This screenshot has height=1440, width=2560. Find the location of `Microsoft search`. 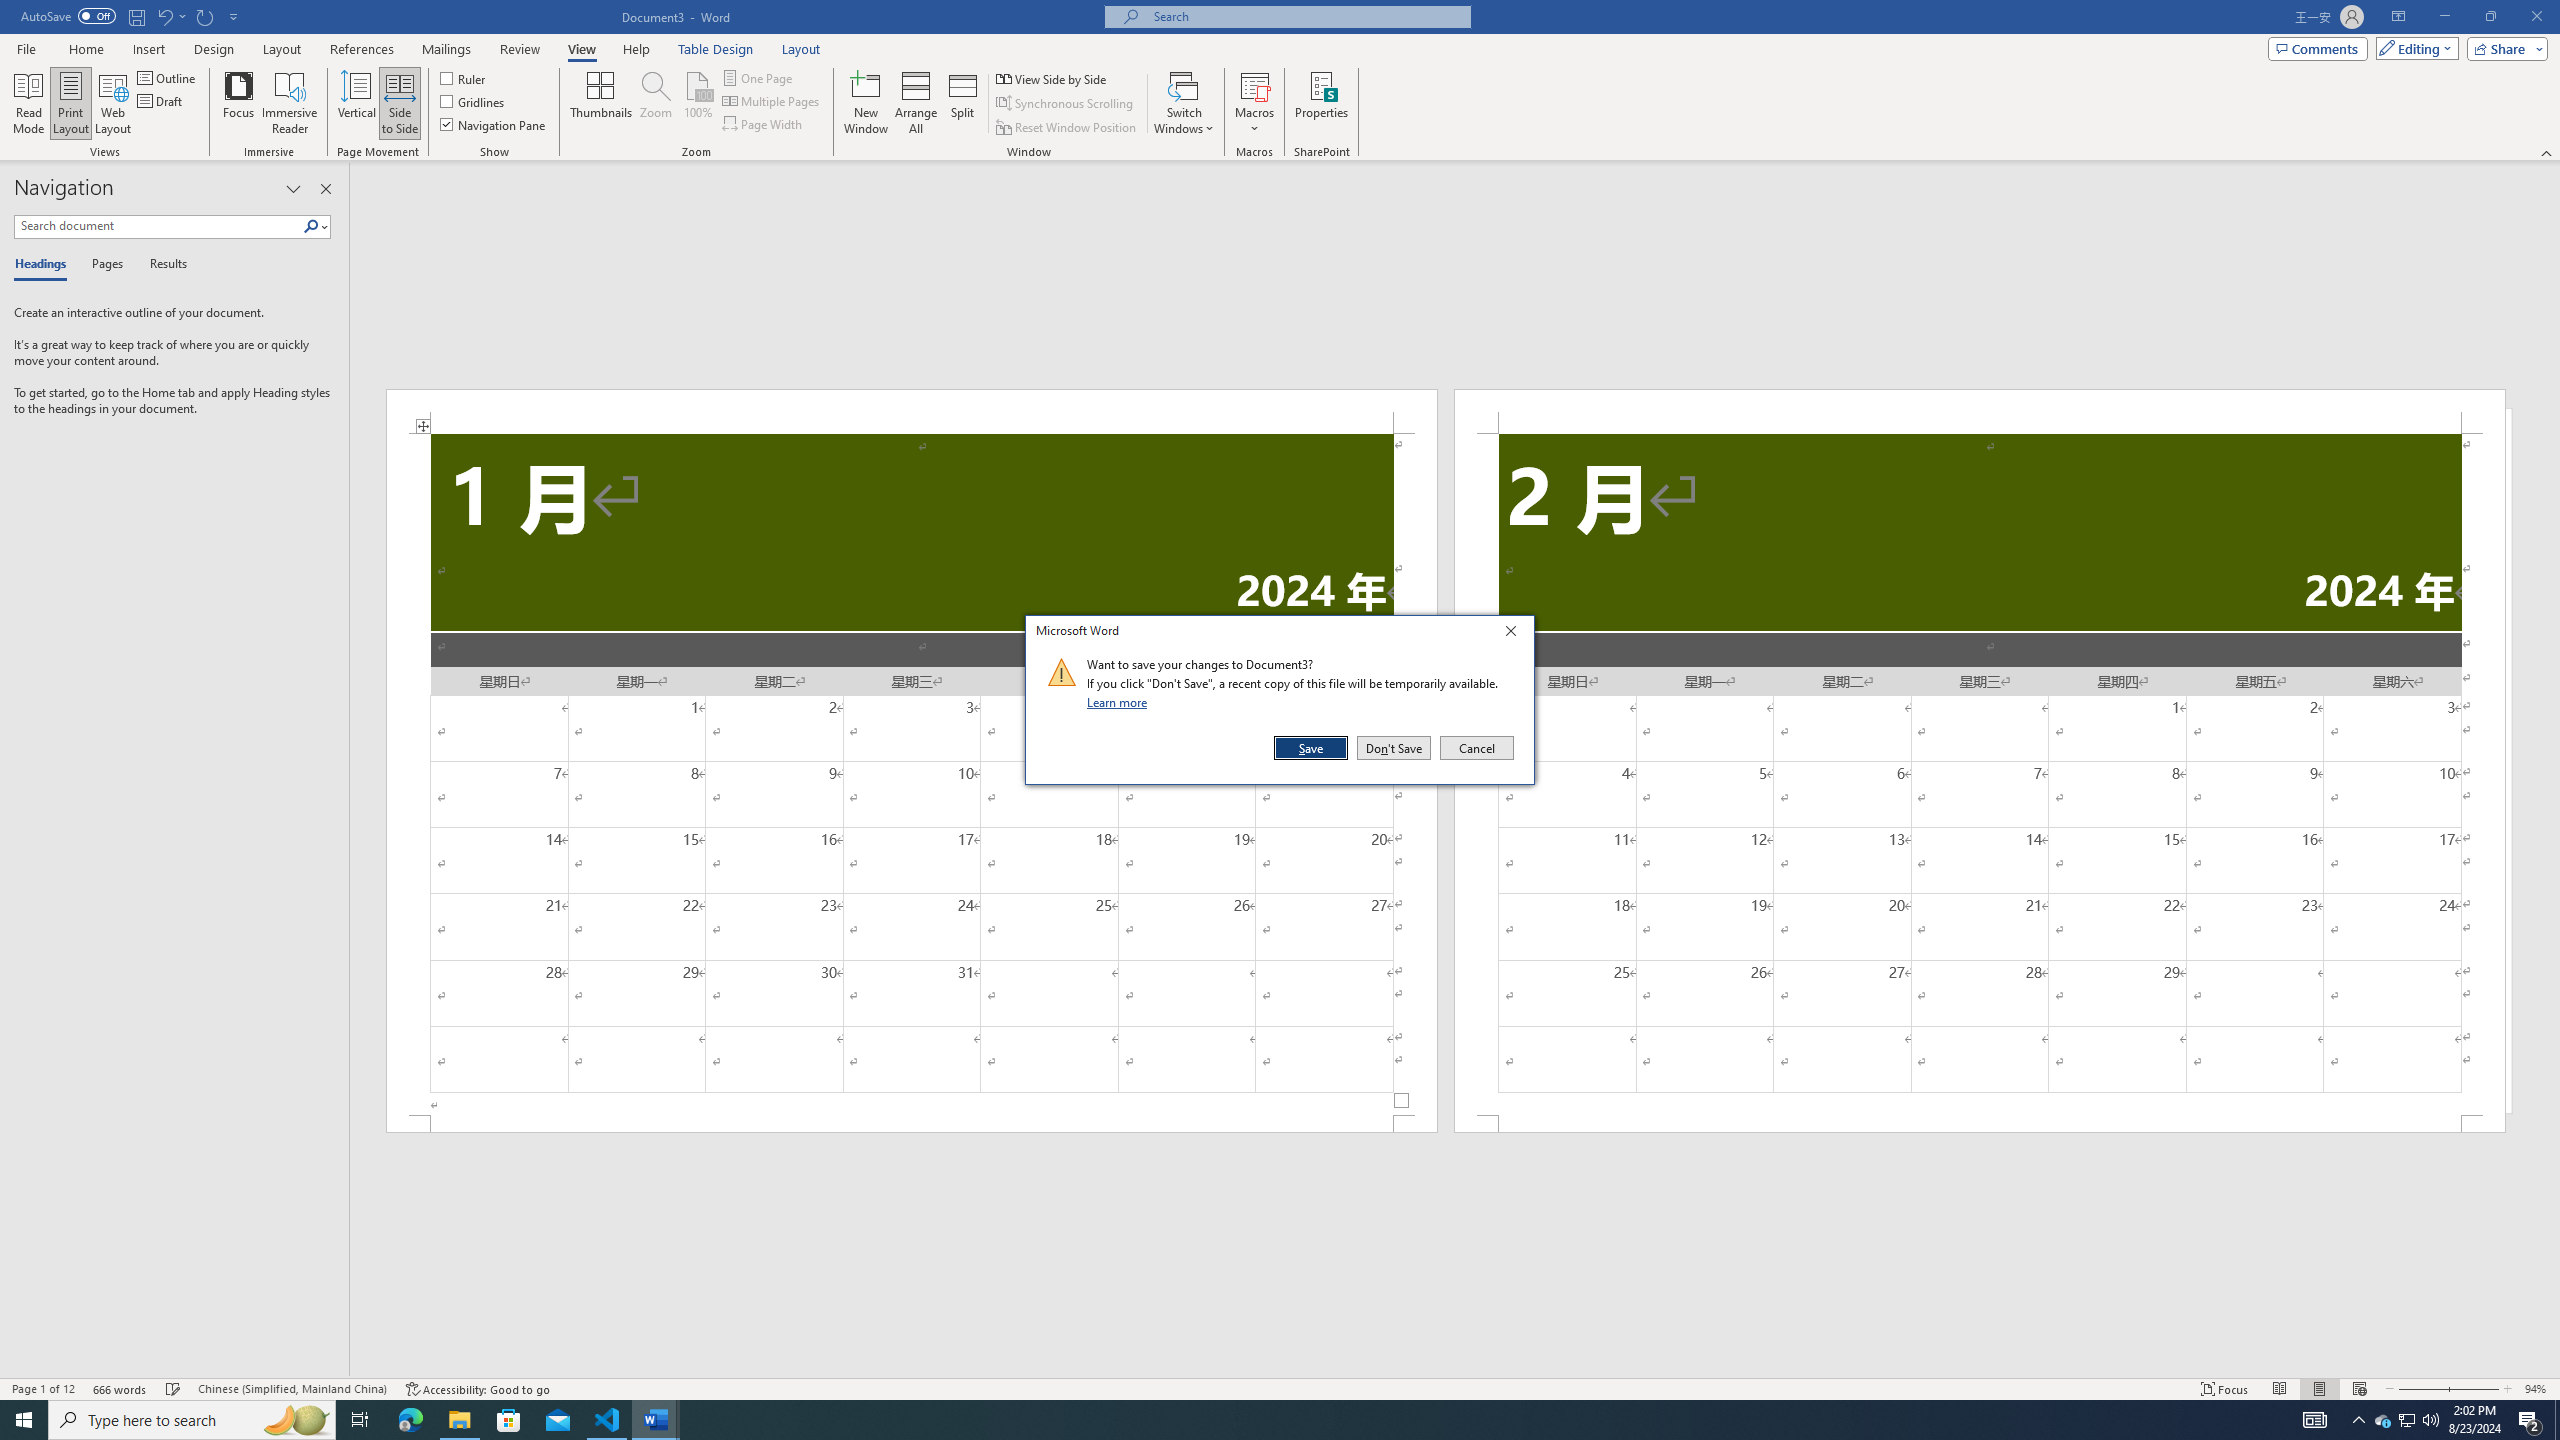

Microsoft search is located at coordinates (1306, 16).